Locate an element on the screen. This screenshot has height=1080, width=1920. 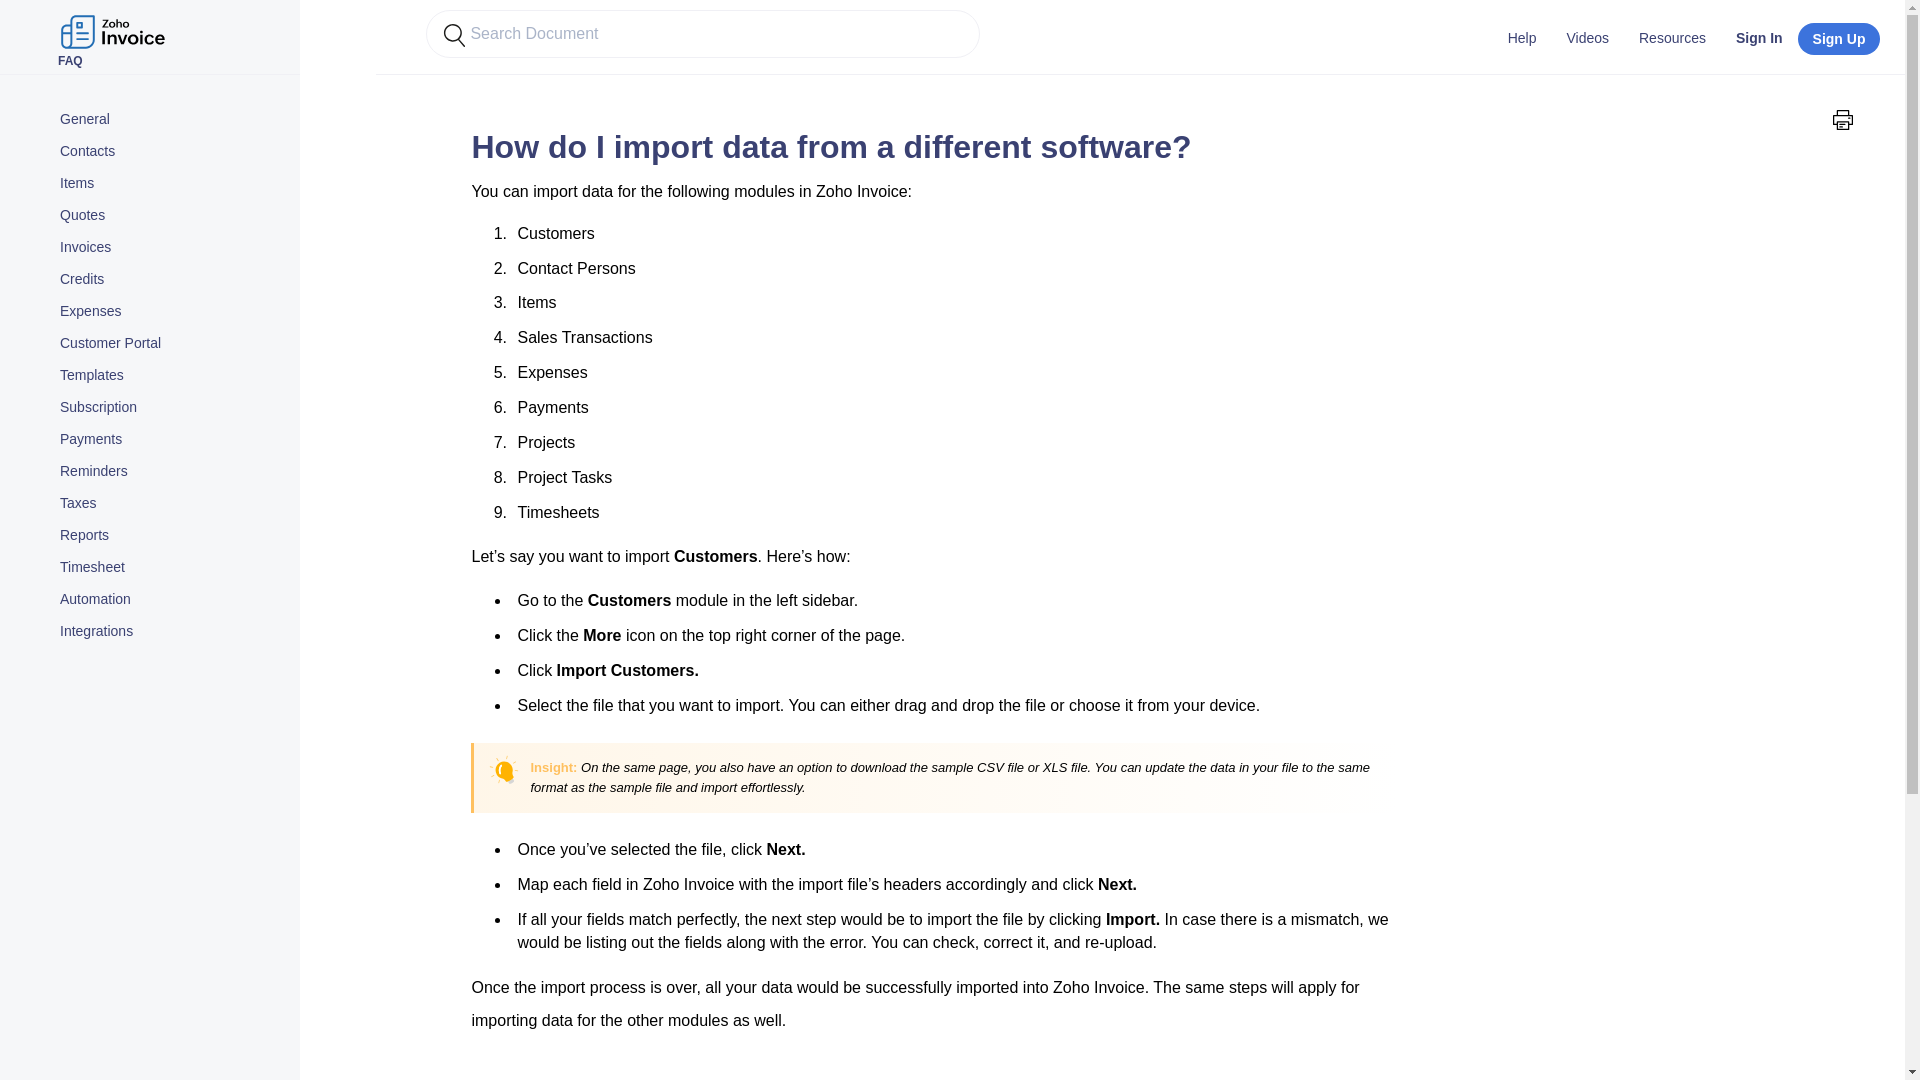
Contacts is located at coordinates (170, 152).